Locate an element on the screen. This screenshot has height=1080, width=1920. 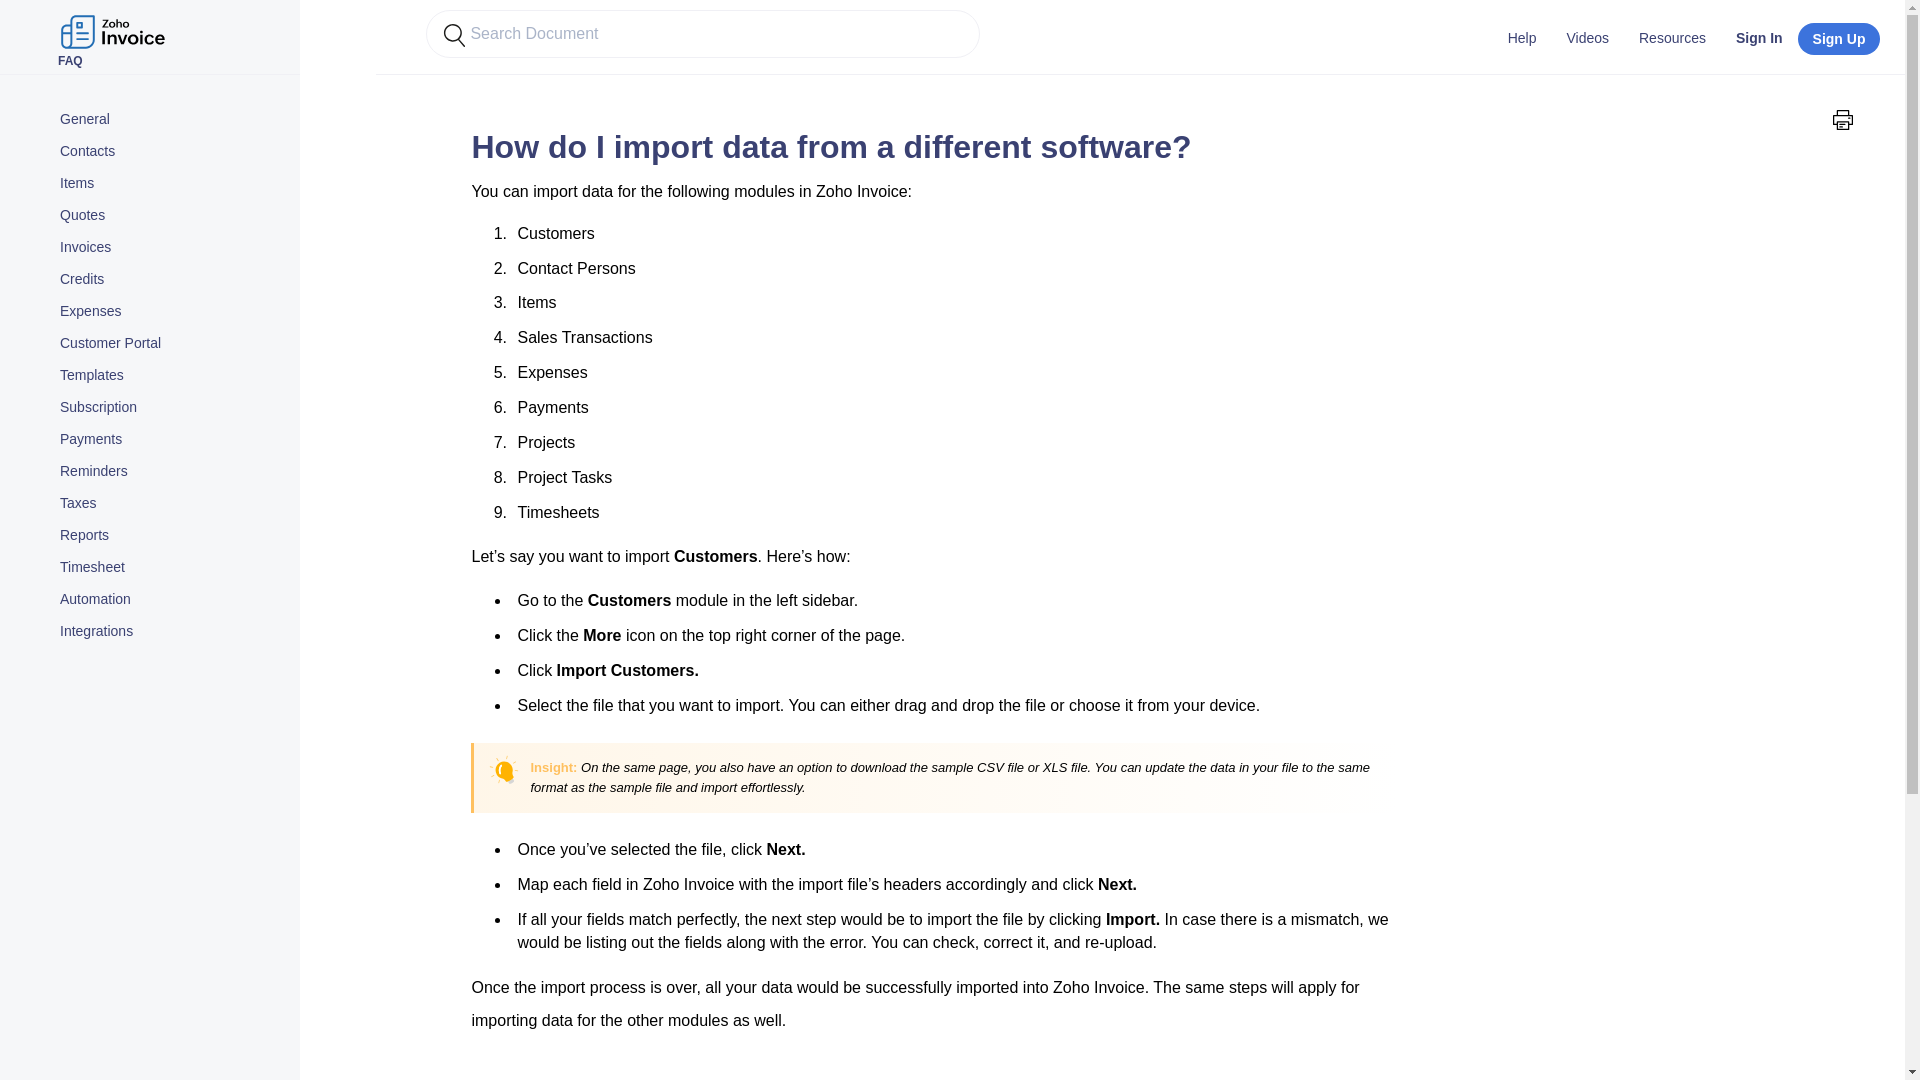
Contacts is located at coordinates (170, 152).